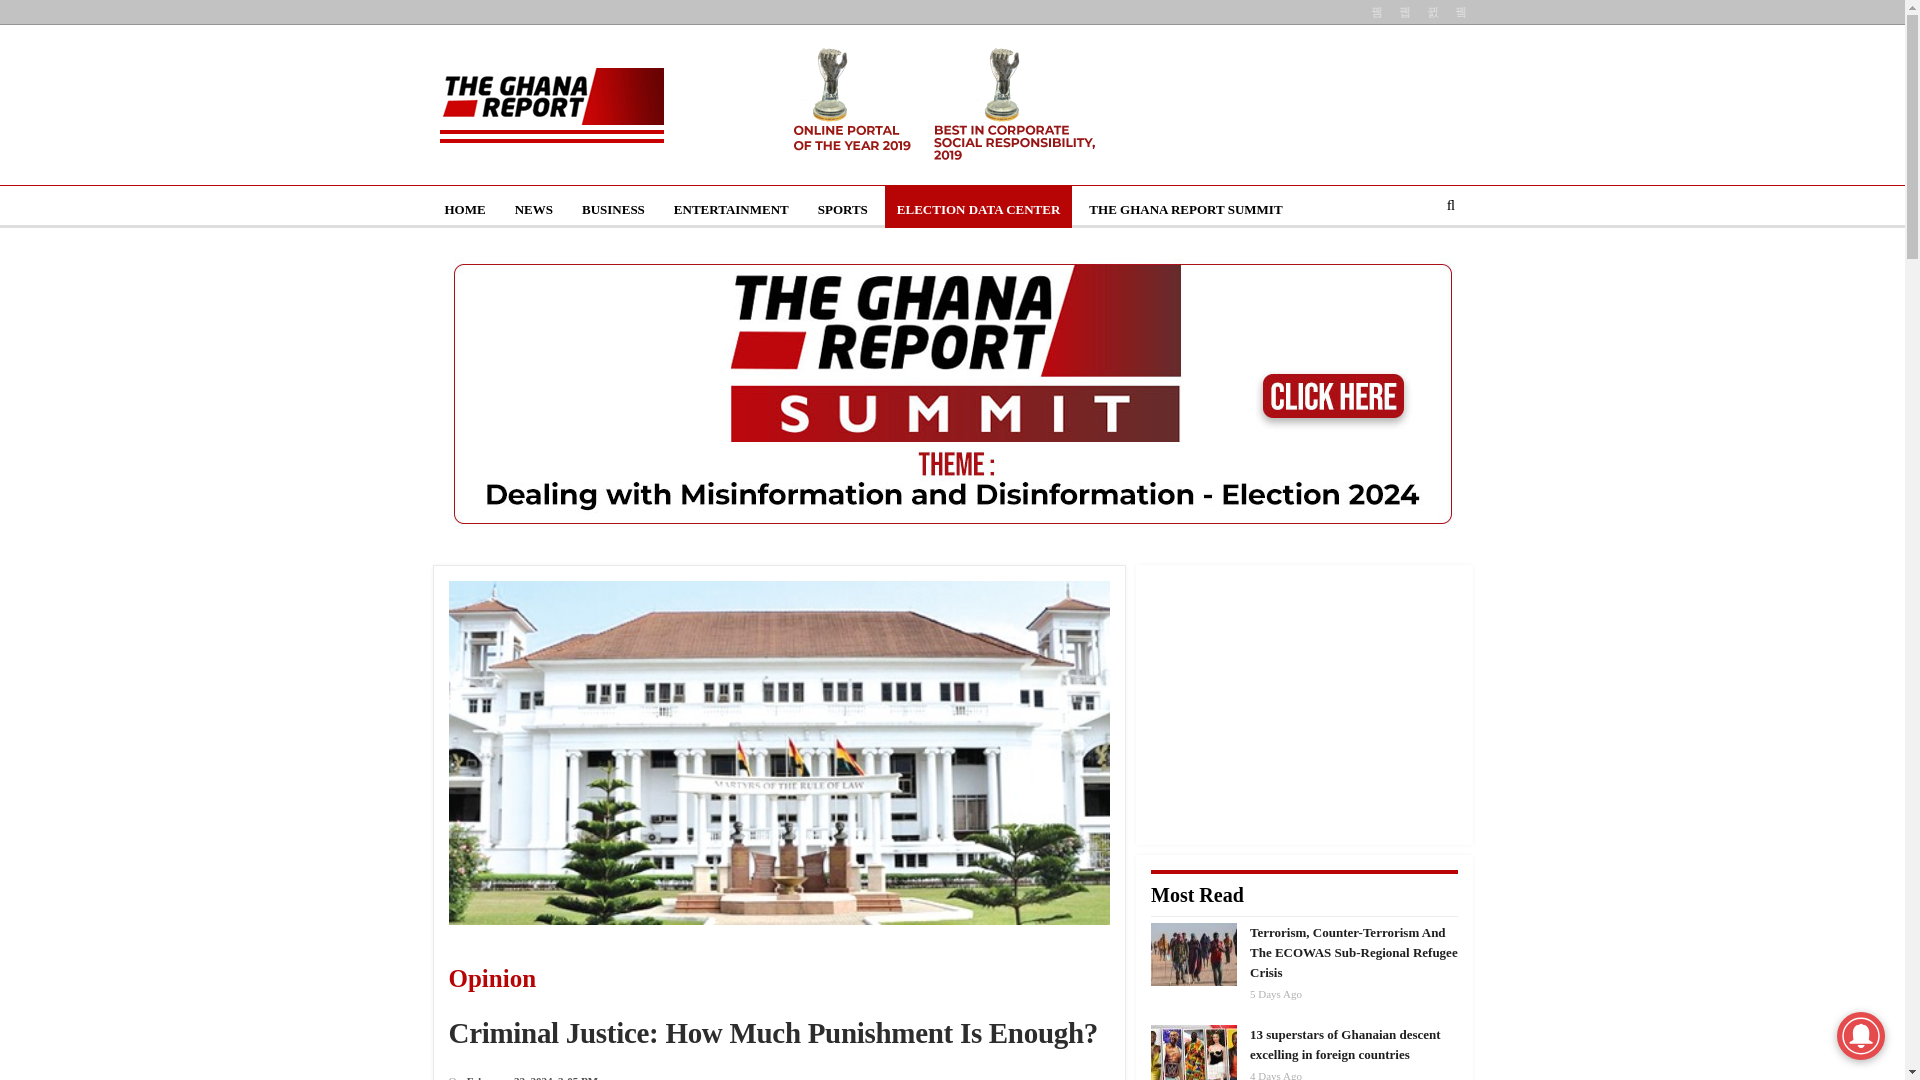 Image resolution: width=1920 pixels, height=1080 pixels. Describe the element at coordinates (979, 210) in the screenshot. I see `ELECTION DATA CENTER` at that location.